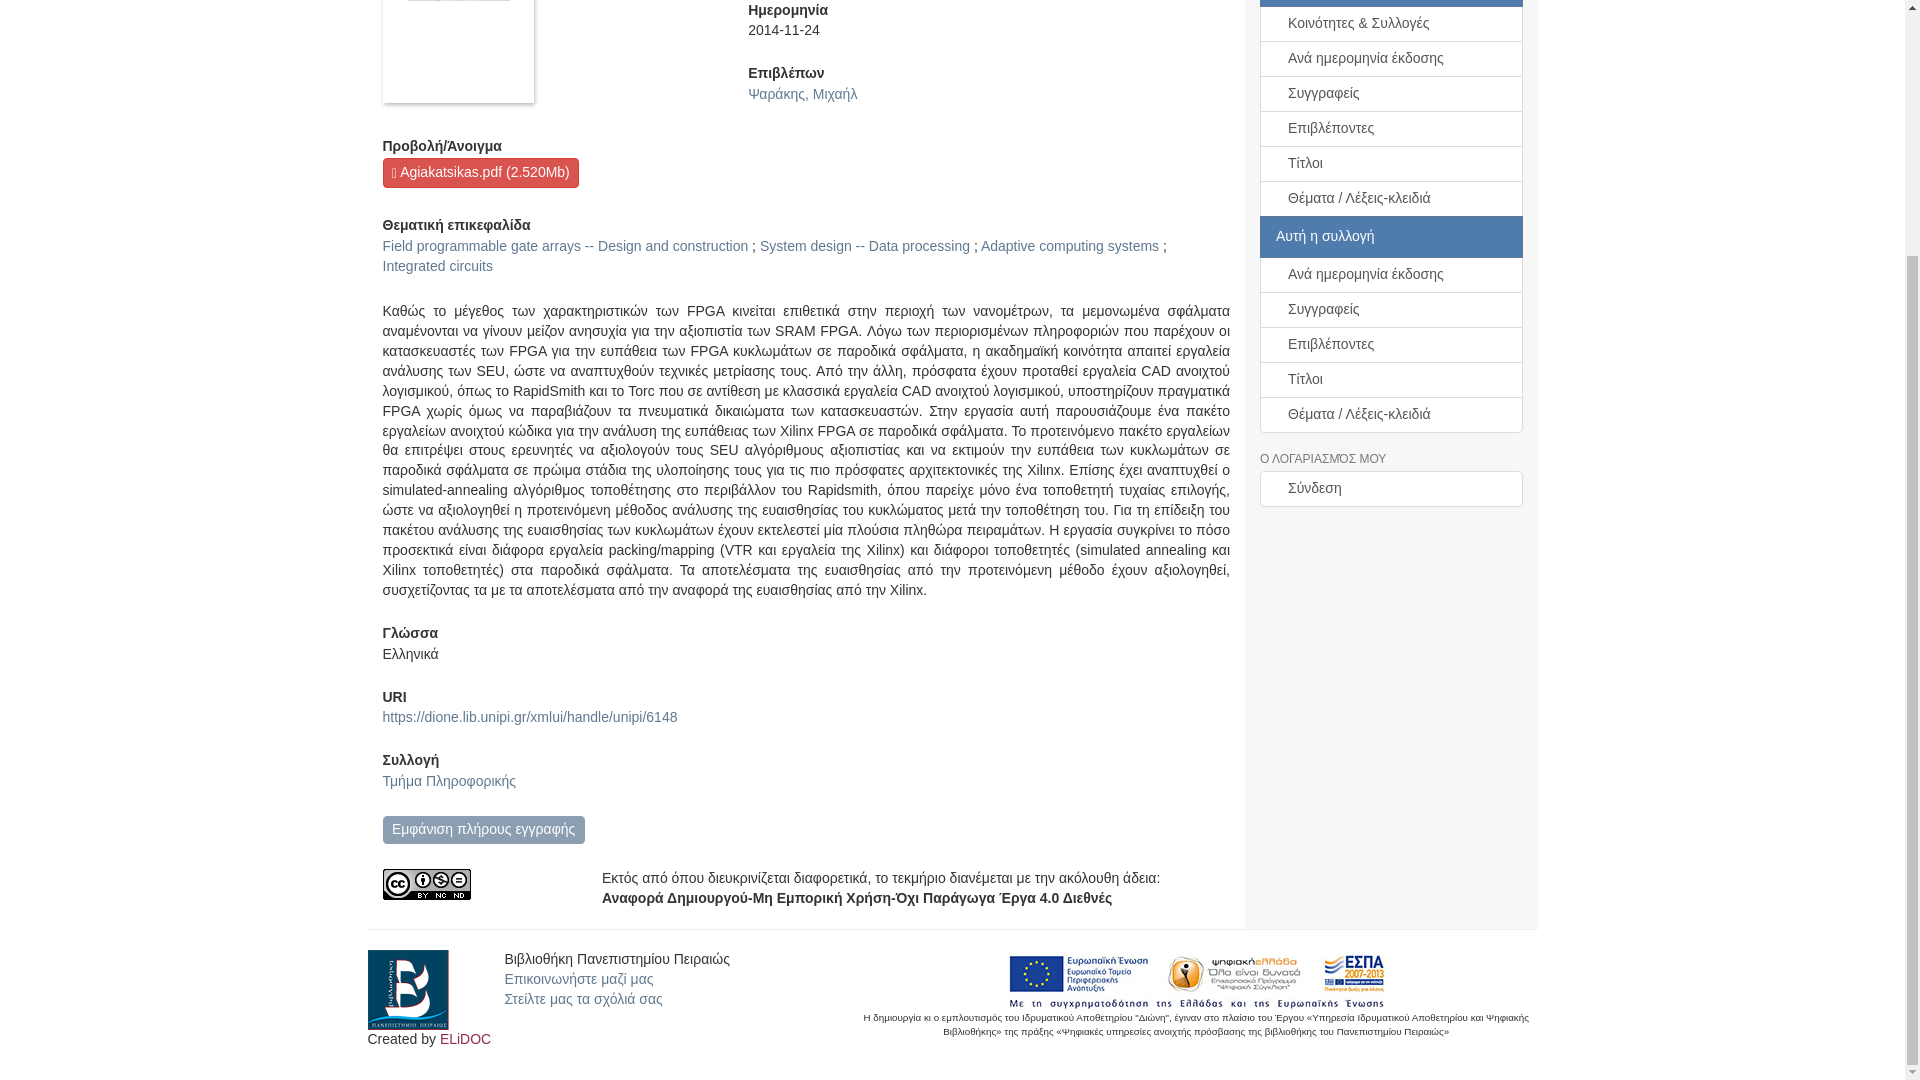  What do you see at coordinates (438, 266) in the screenshot?
I see `Integrated circuits` at bounding box center [438, 266].